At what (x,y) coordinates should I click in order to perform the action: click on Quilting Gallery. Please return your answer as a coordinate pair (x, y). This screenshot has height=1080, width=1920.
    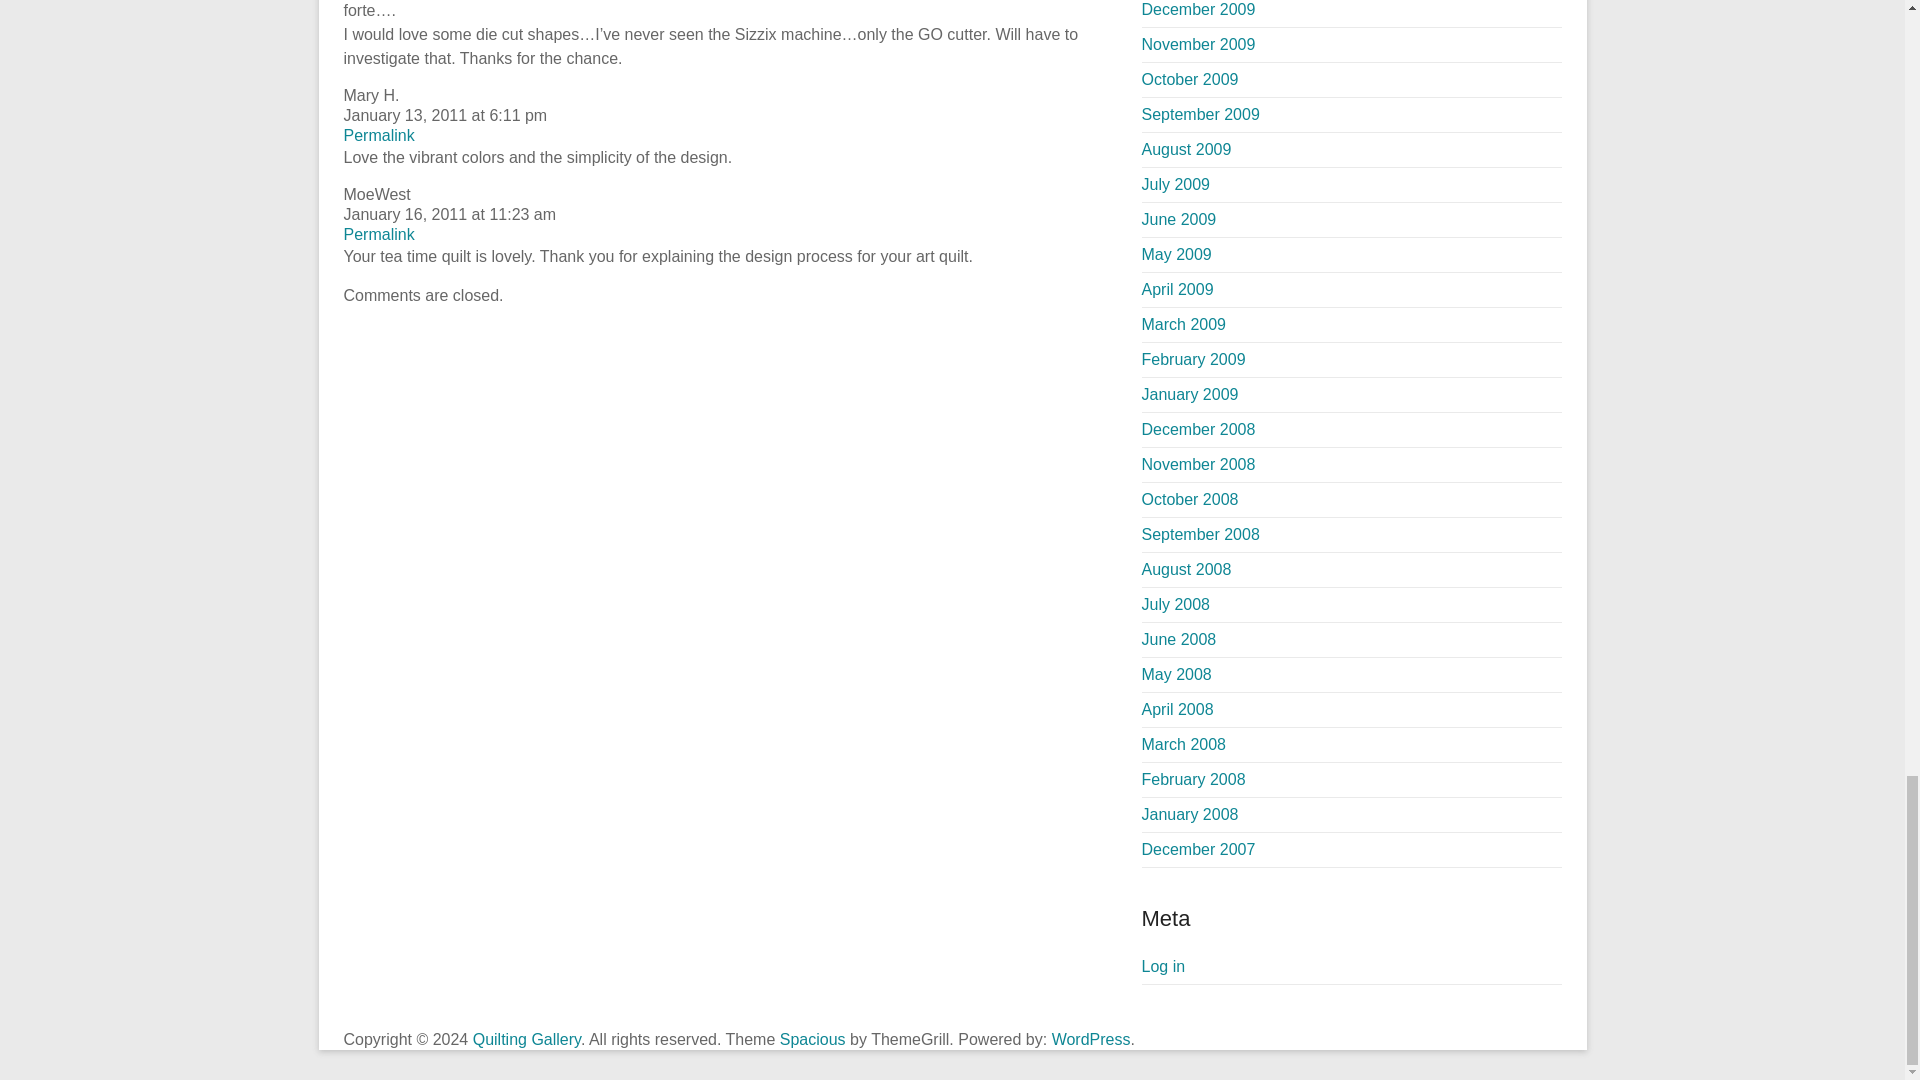
    Looking at the image, I should click on (526, 1039).